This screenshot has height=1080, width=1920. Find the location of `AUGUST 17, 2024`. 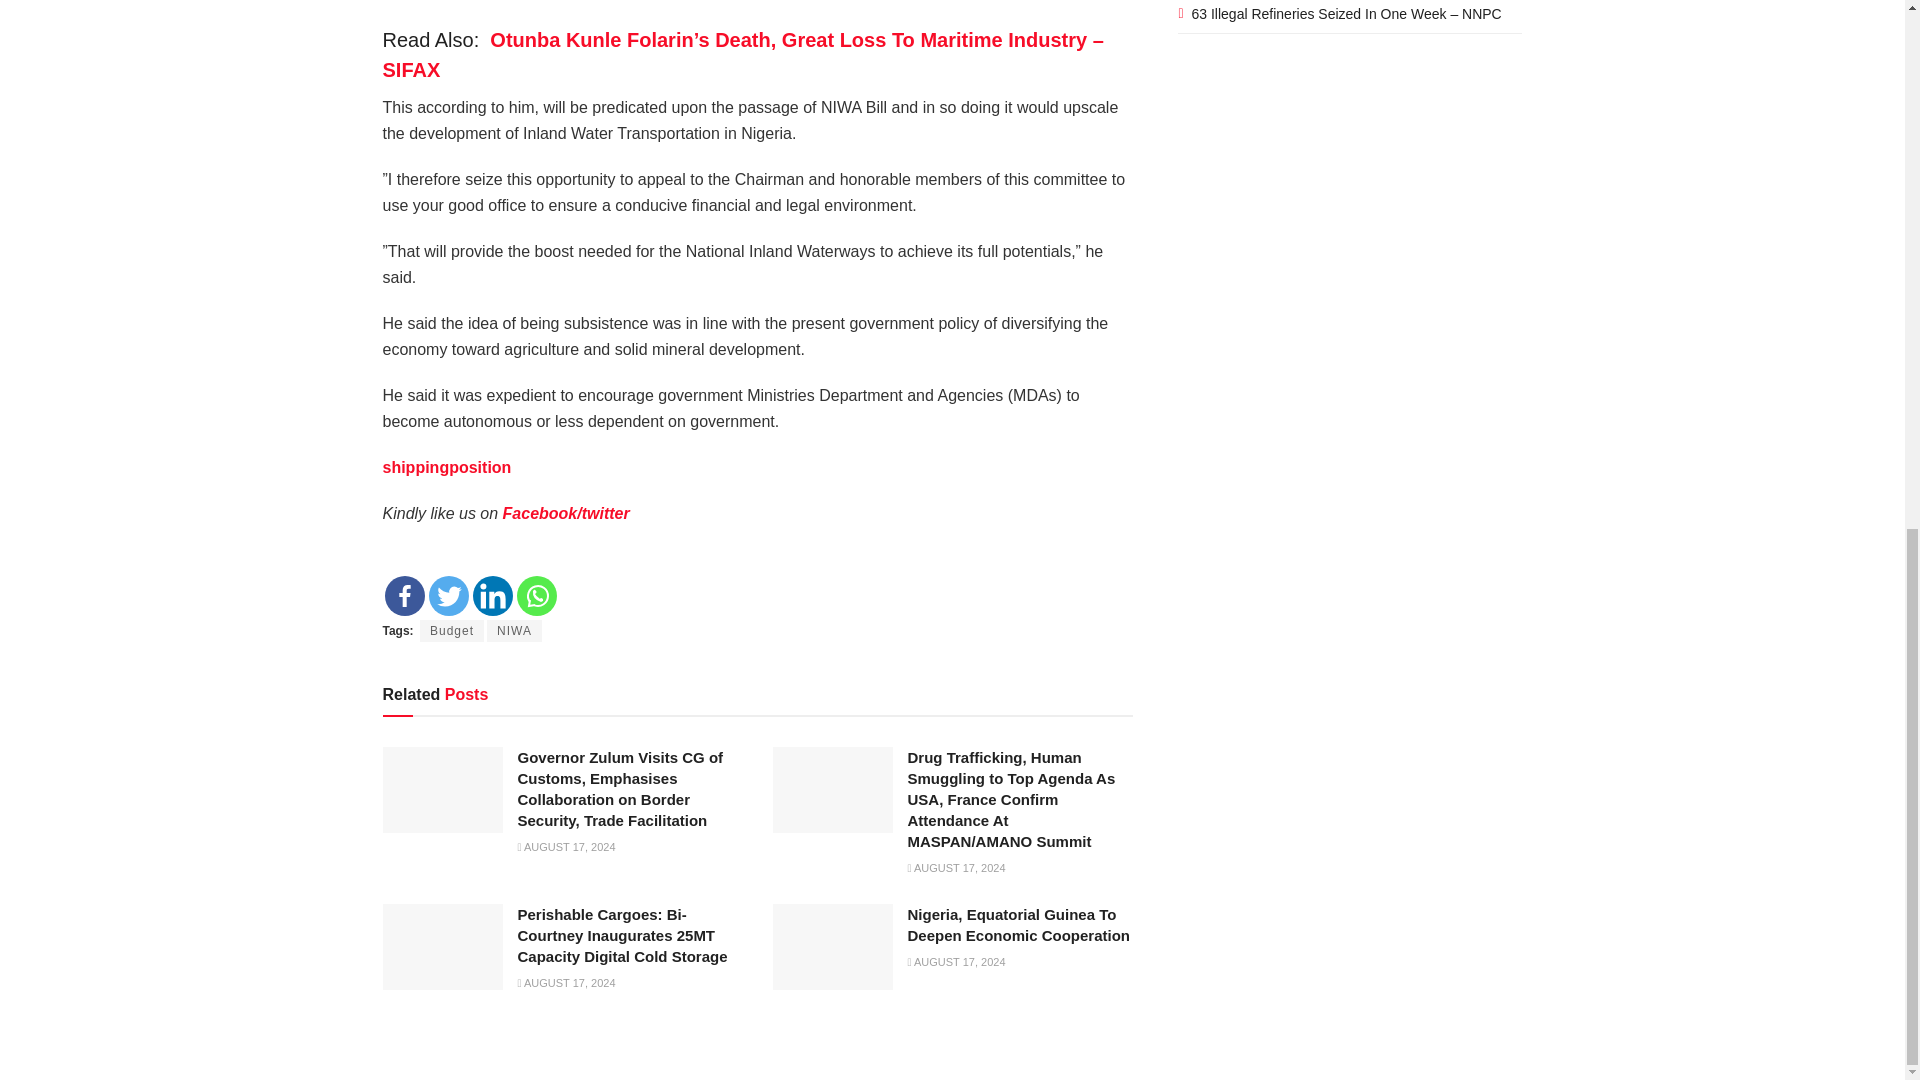

AUGUST 17, 2024 is located at coordinates (957, 867).